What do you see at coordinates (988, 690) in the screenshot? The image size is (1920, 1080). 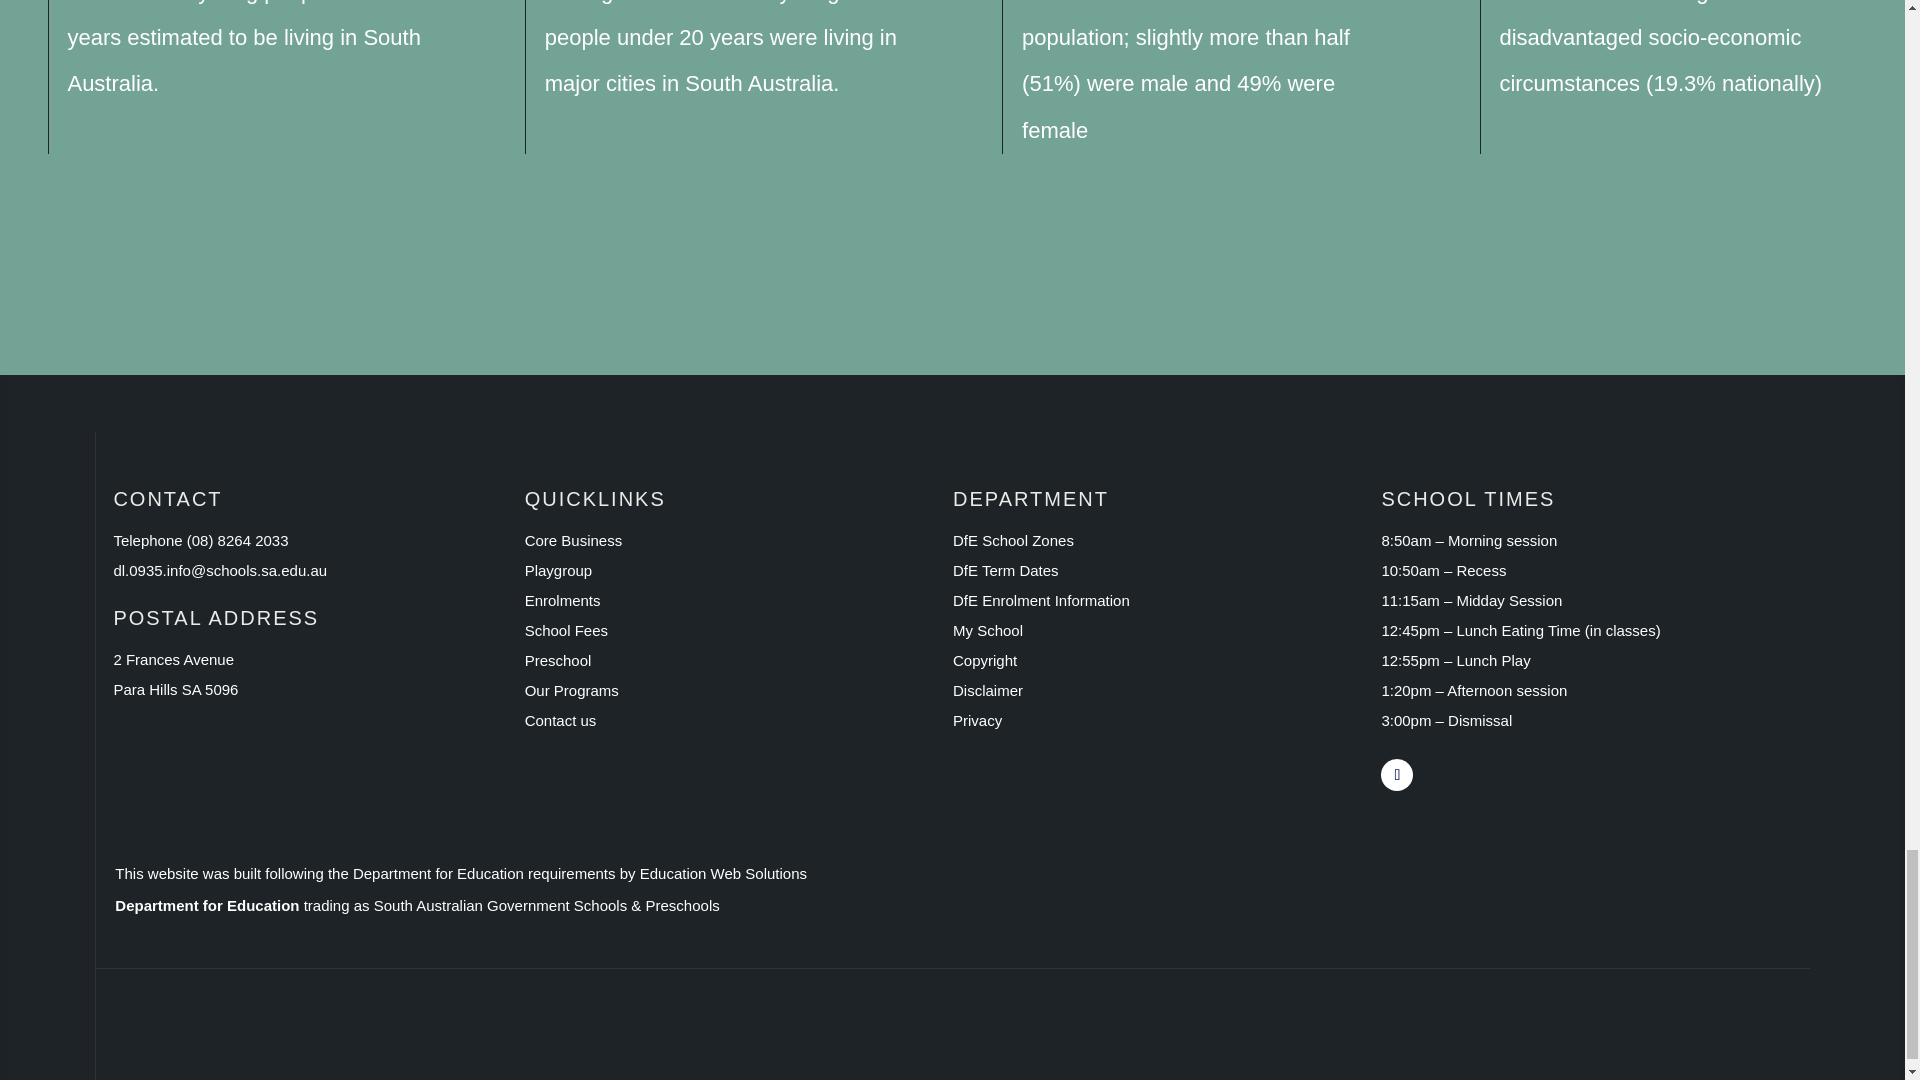 I see `Disclaimer` at bounding box center [988, 690].